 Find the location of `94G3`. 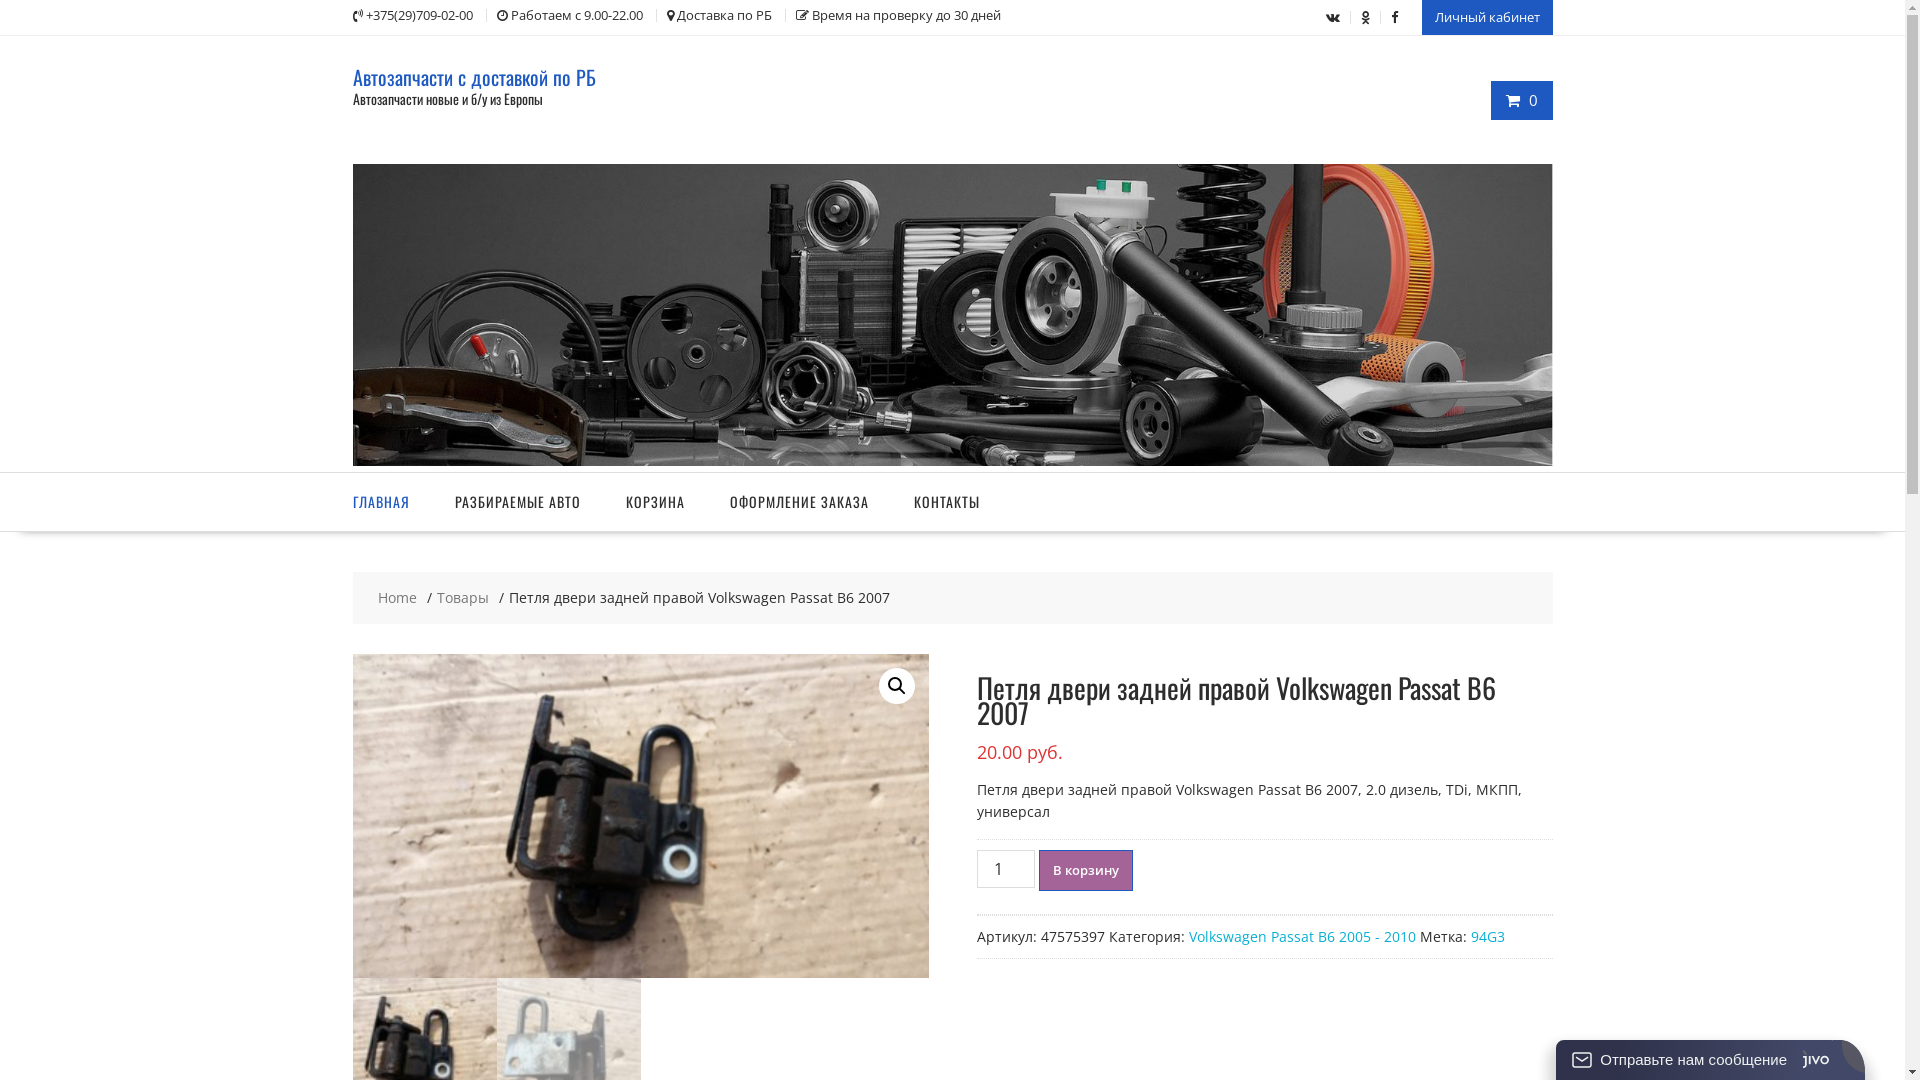

94G3 is located at coordinates (1487, 936).